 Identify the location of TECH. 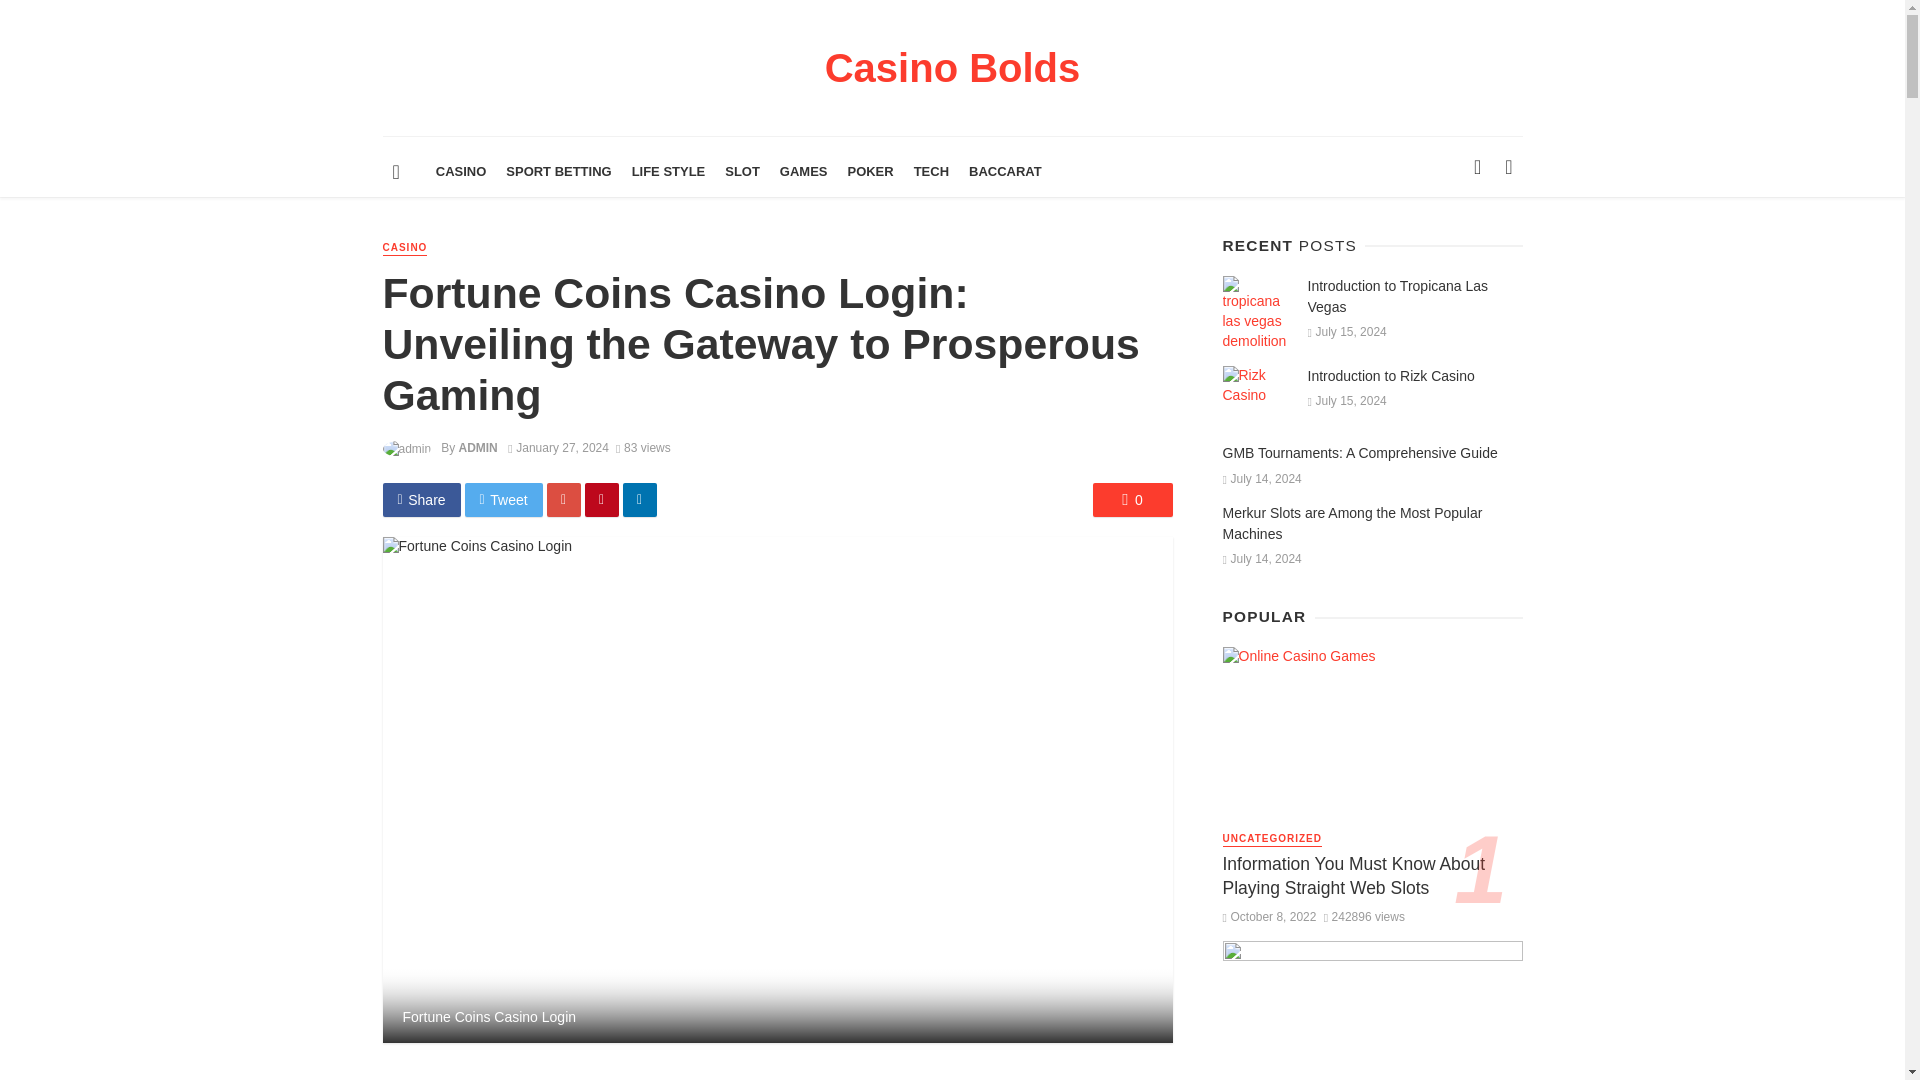
(931, 171).